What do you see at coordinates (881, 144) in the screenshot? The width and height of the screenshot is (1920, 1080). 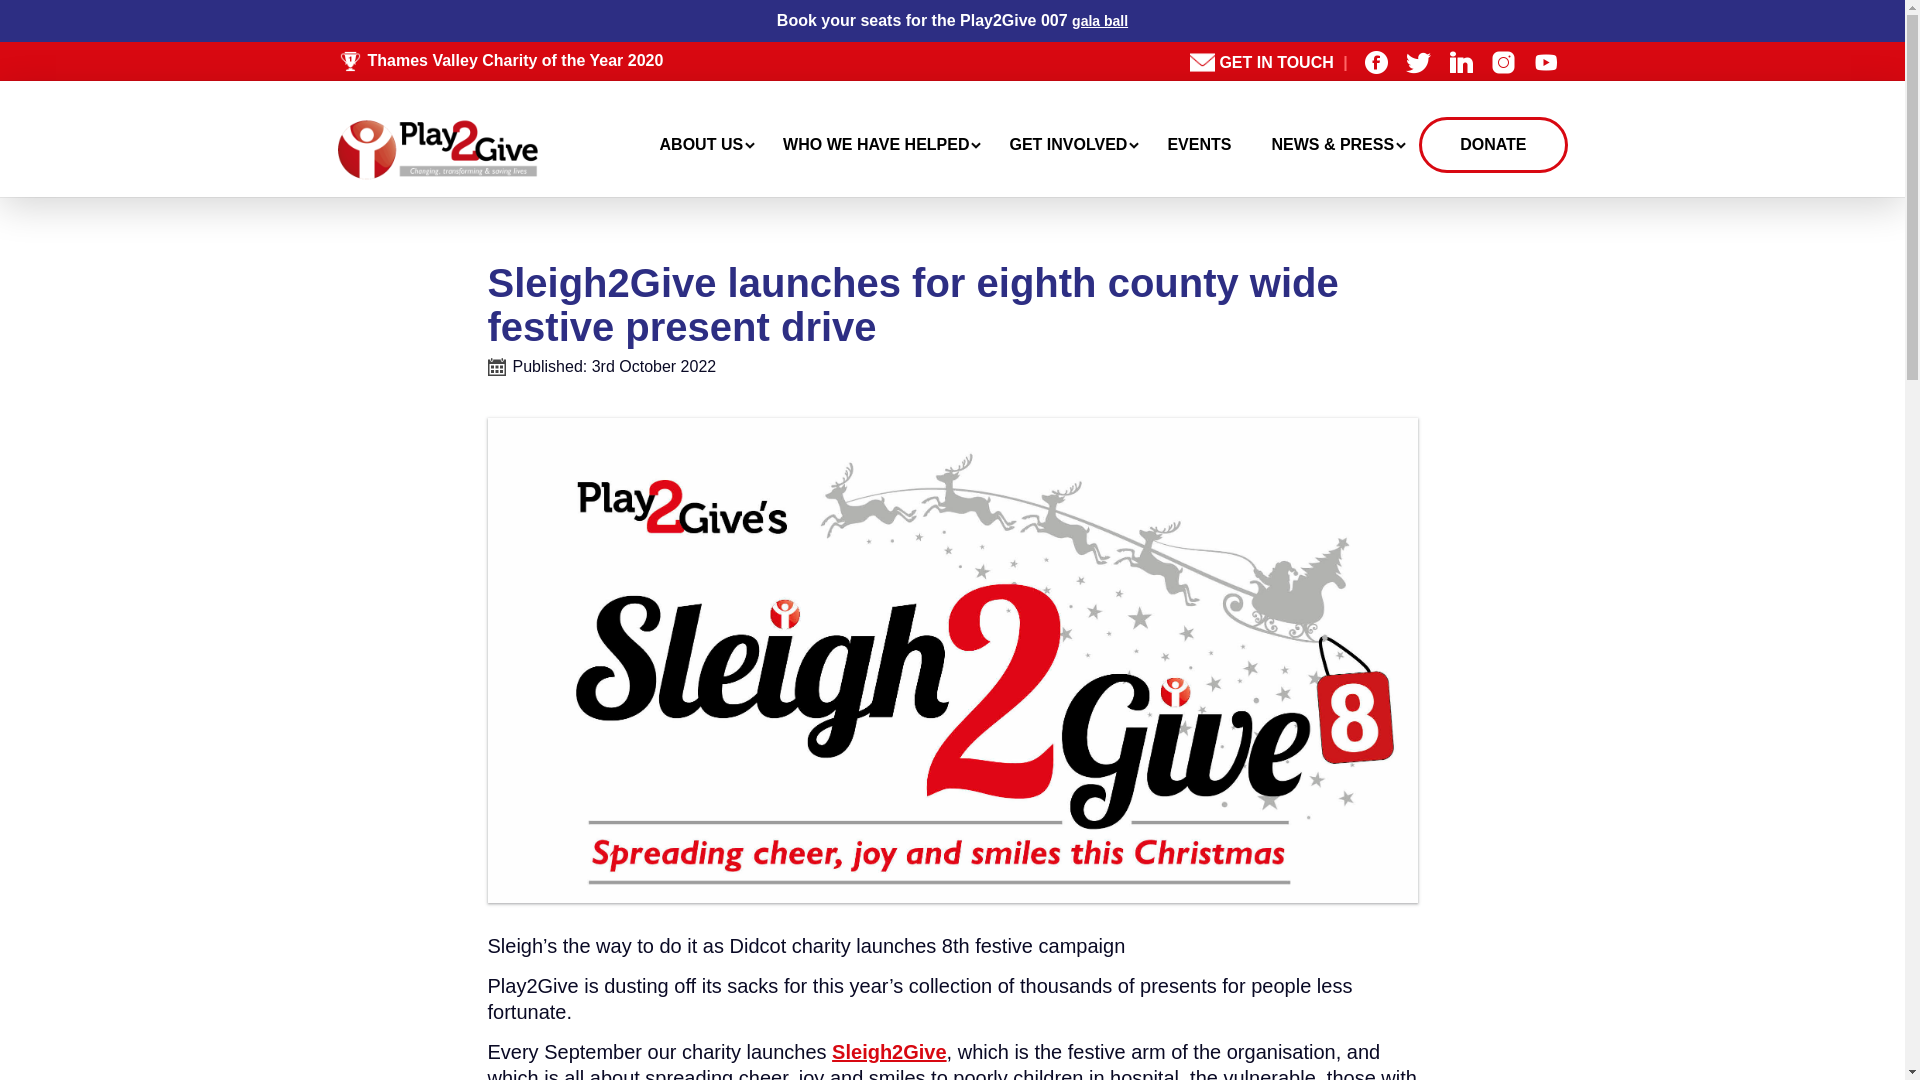 I see `WHO WE HAVE HELPED` at bounding box center [881, 144].